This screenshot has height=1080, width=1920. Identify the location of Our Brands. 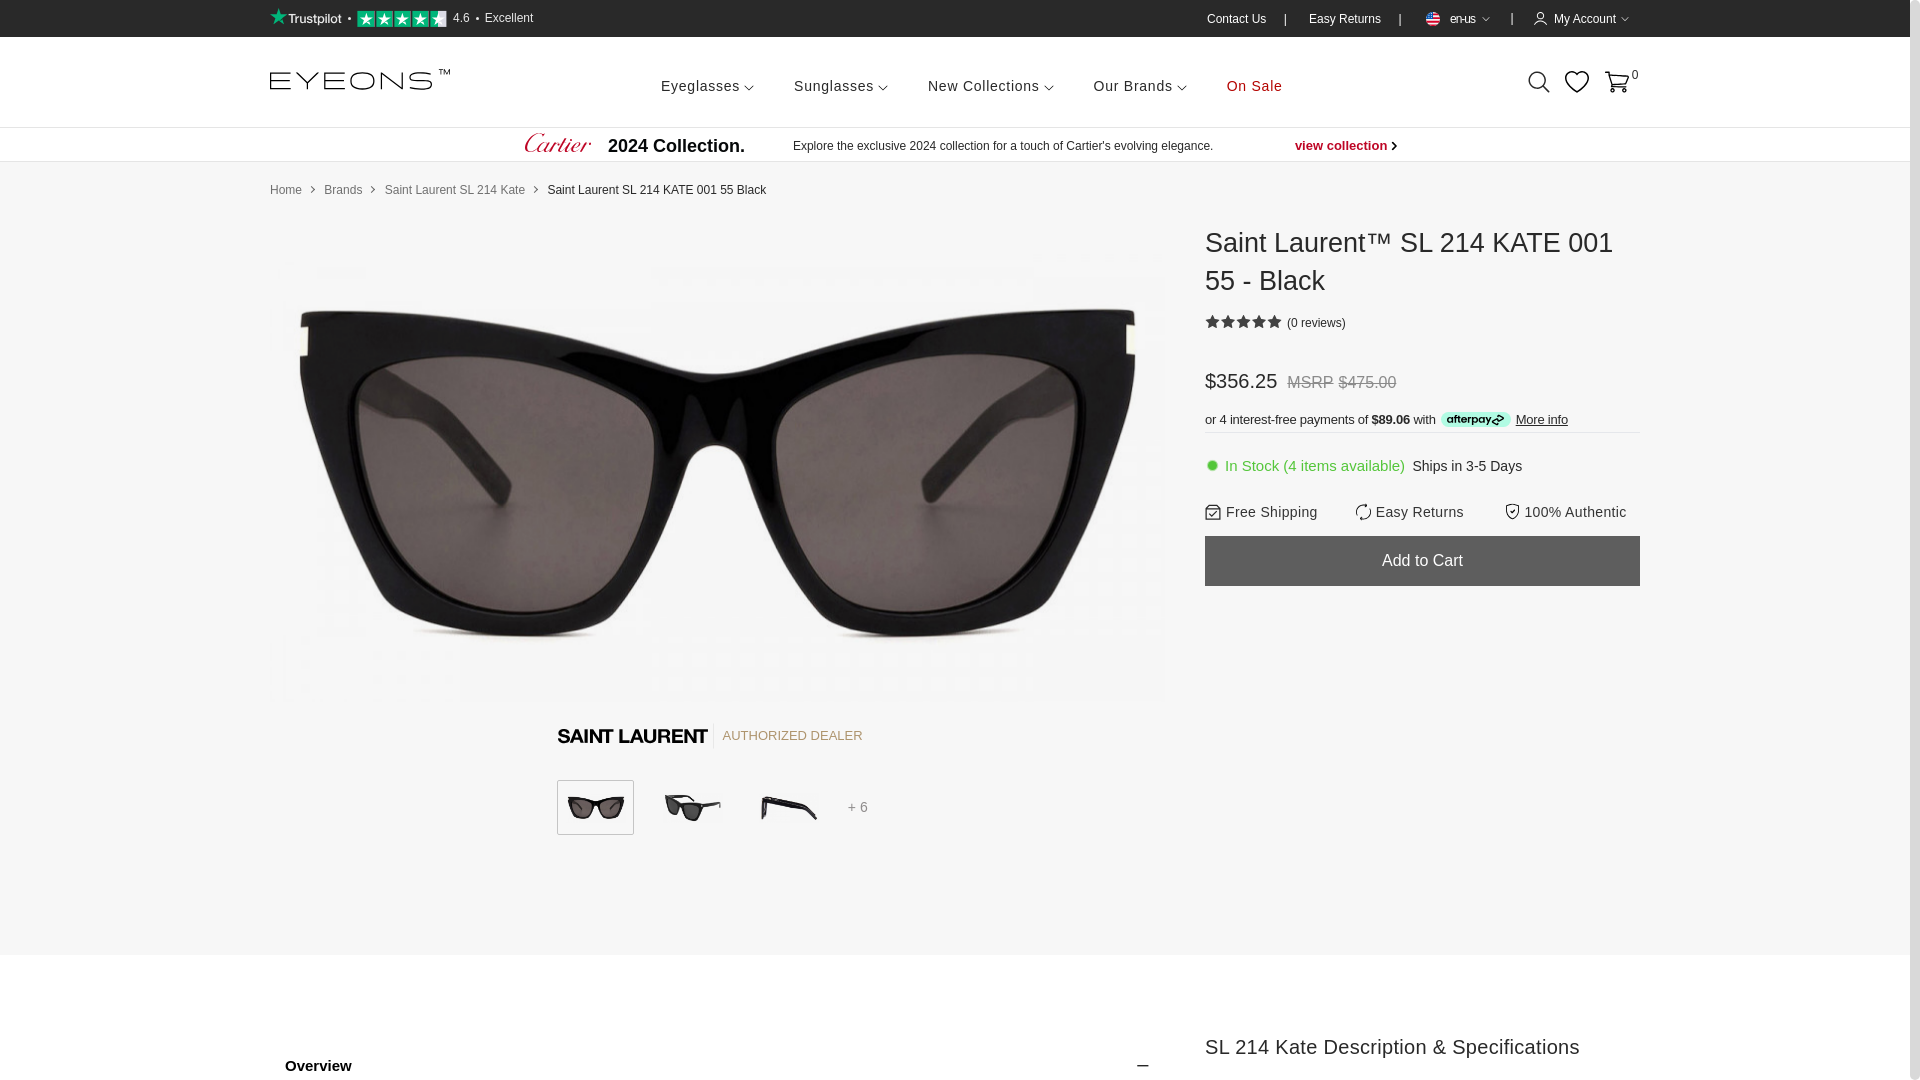
(1140, 82).